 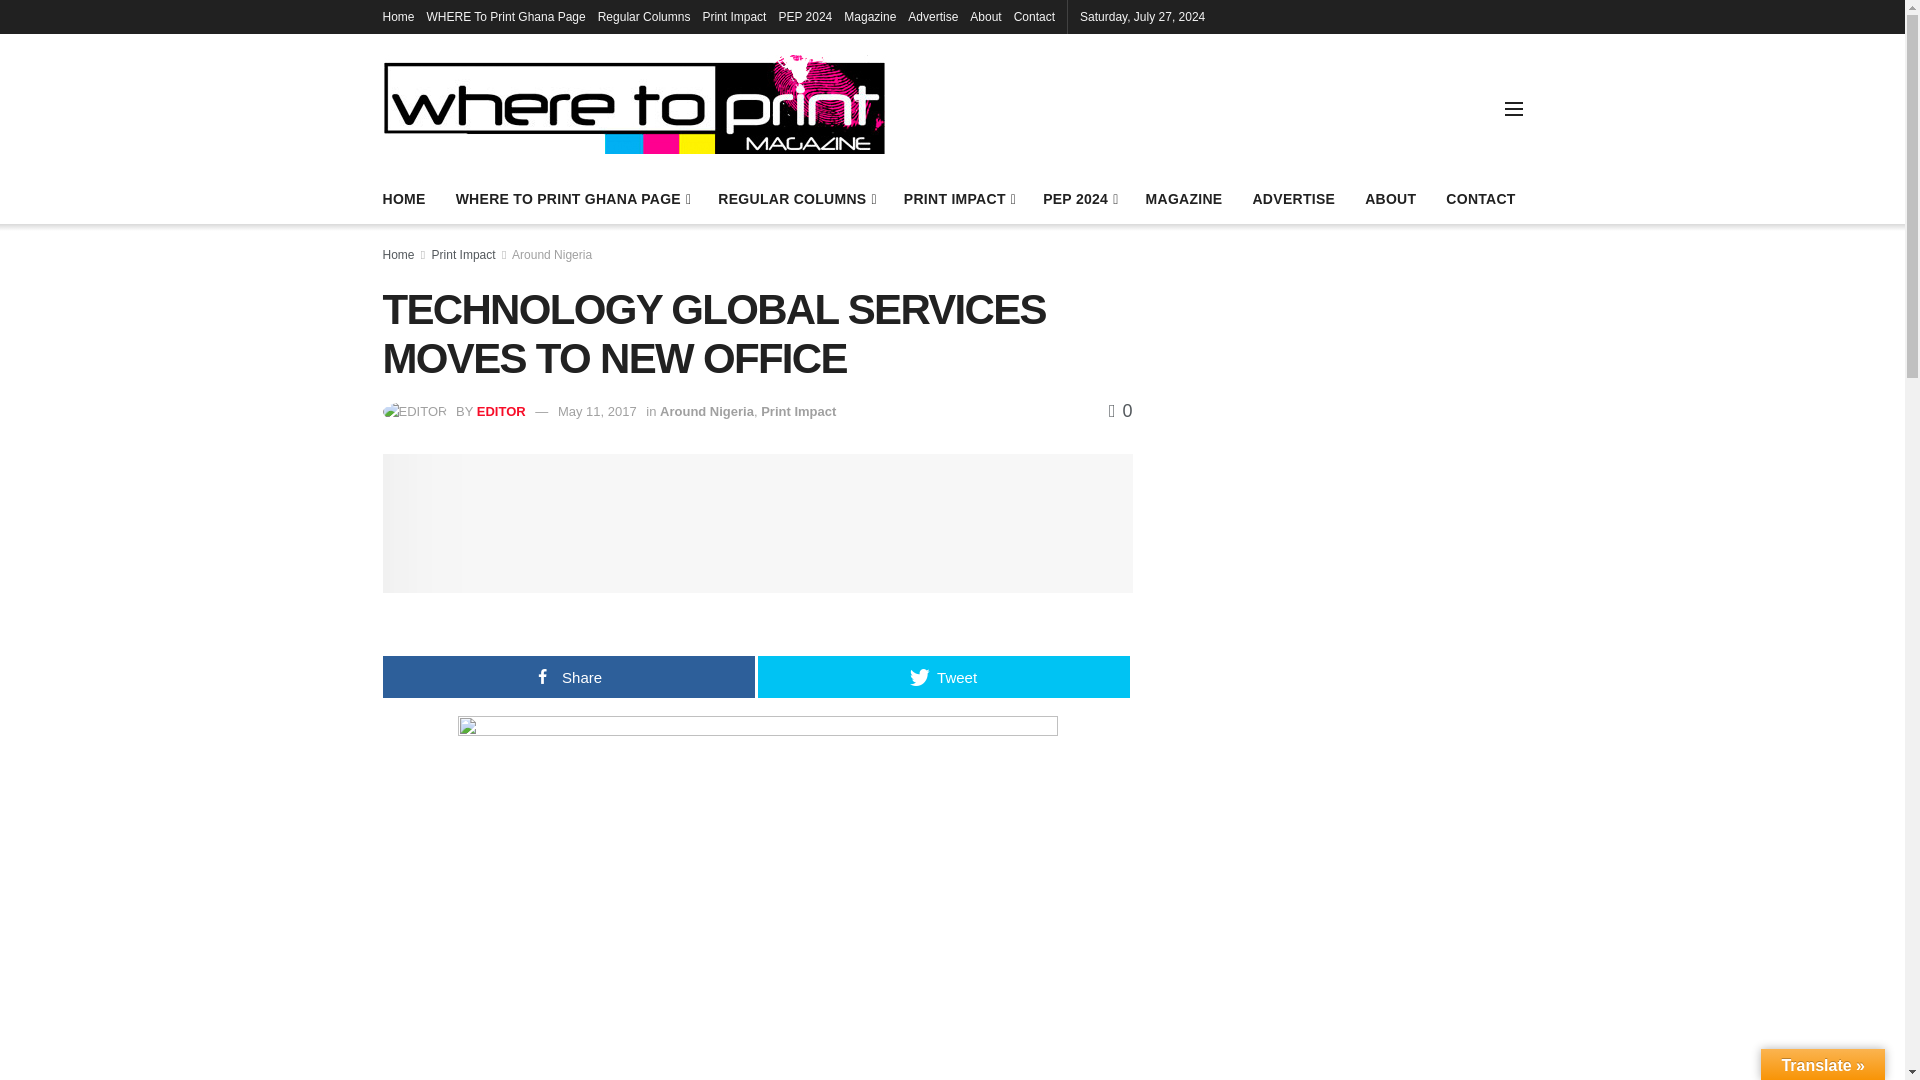 I want to click on WHERE To Print Ghana Page, so click(x=506, y=16).